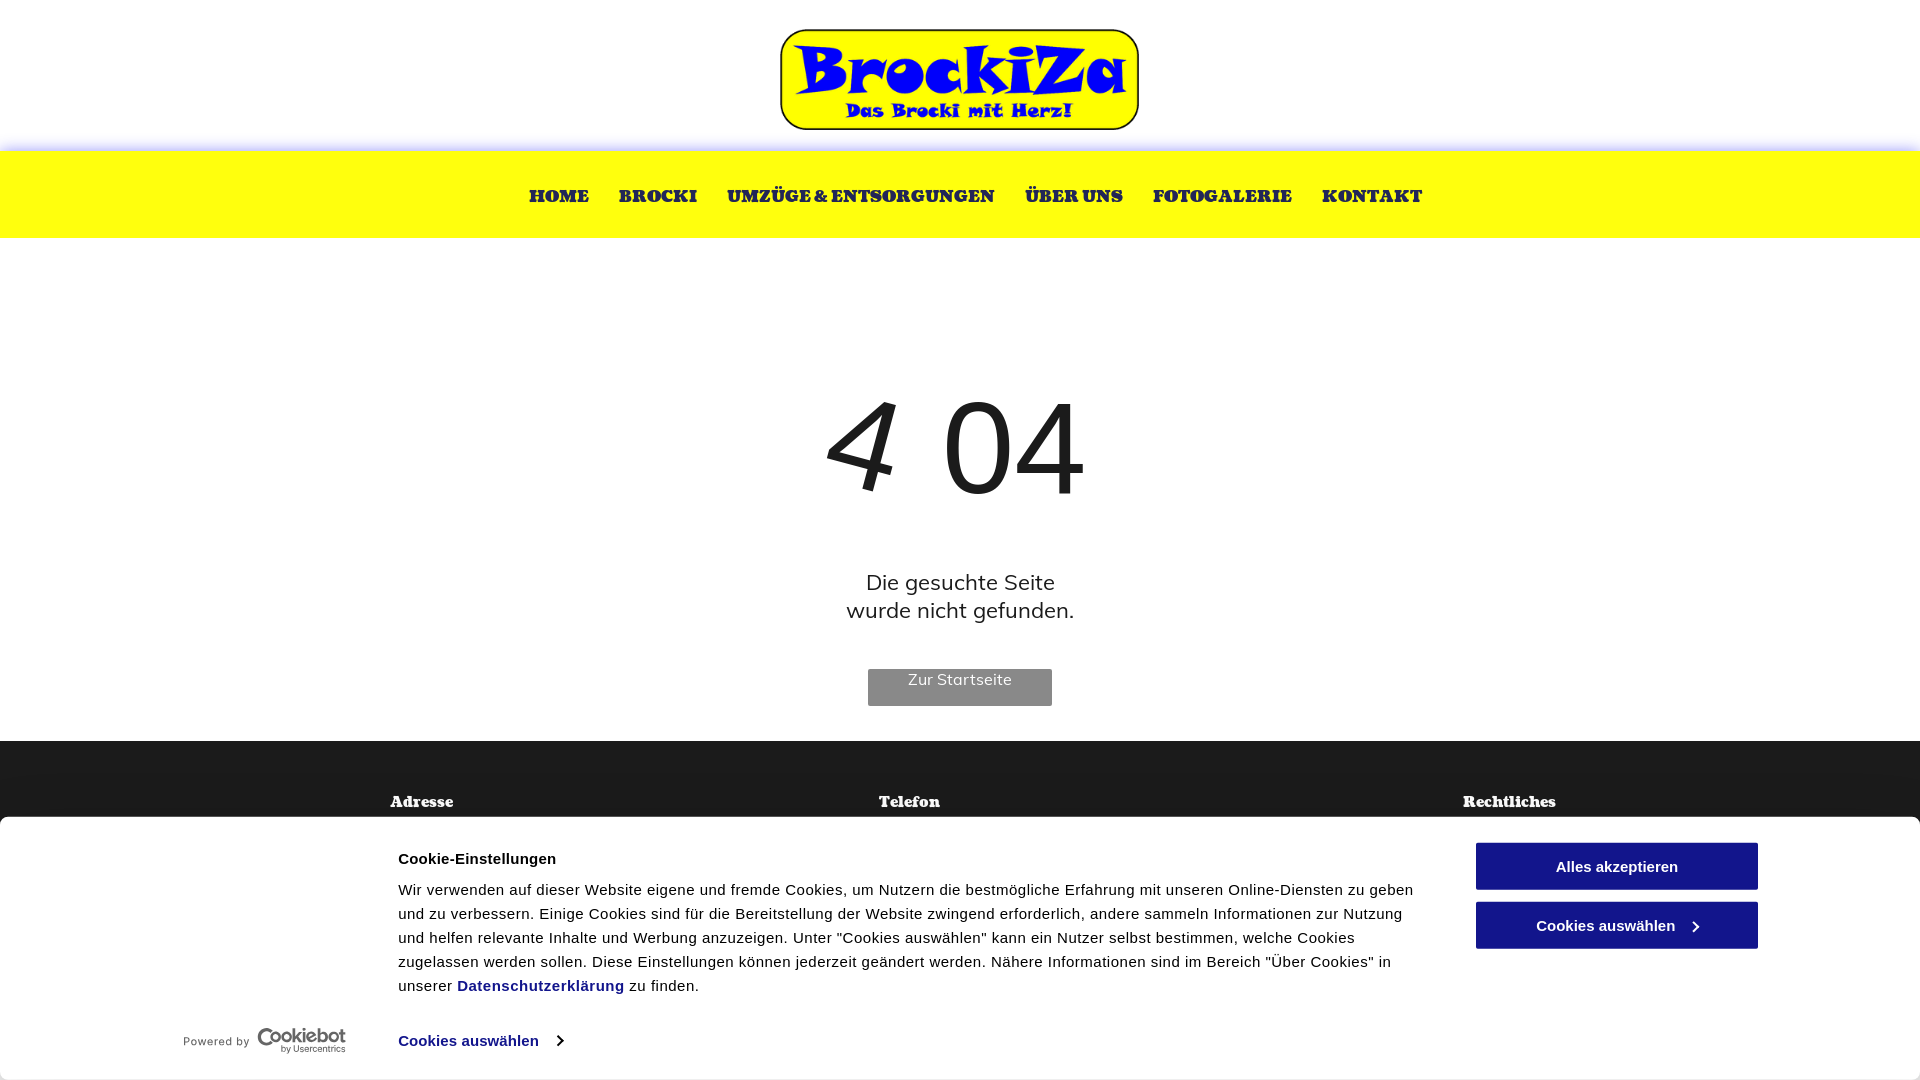  What do you see at coordinates (1222, 194) in the screenshot?
I see `FOTOGALERIE` at bounding box center [1222, 194].